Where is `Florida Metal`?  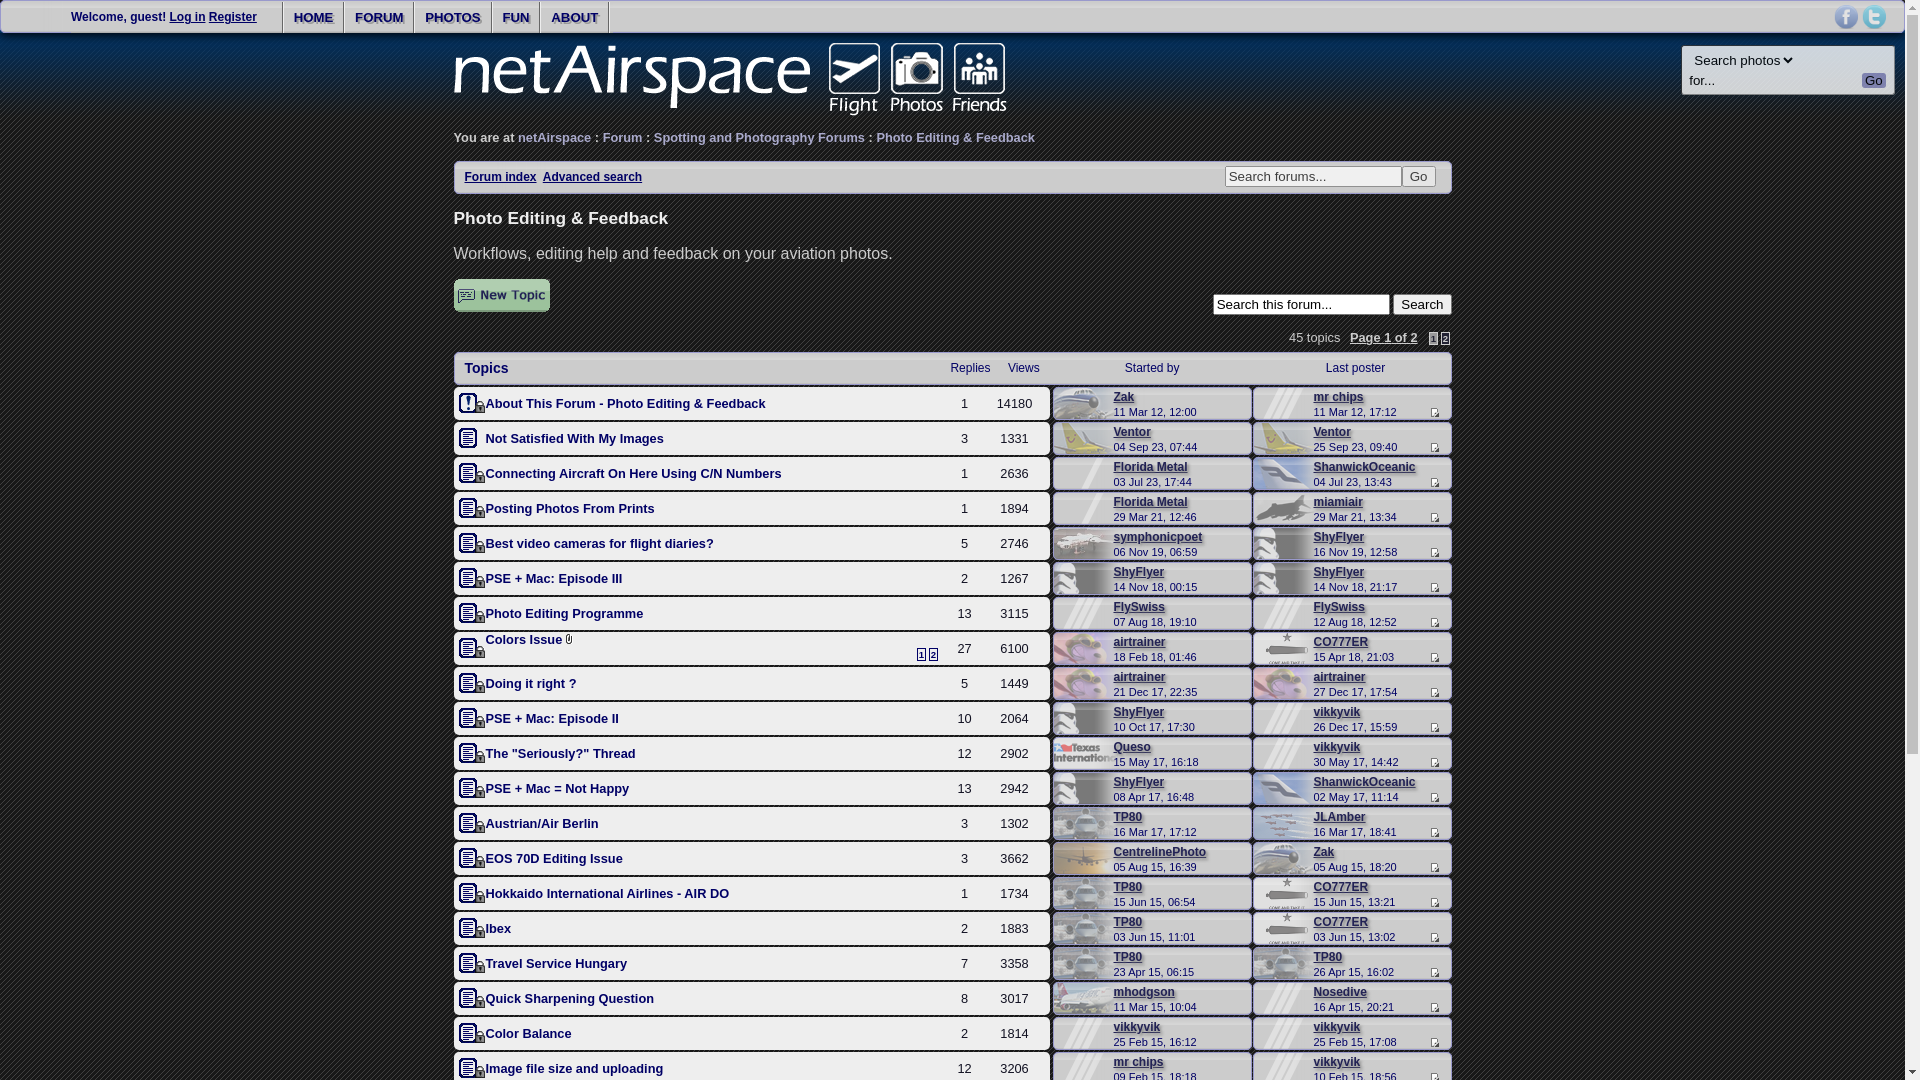 Florida Metal is located at coordinates (1151, 467).